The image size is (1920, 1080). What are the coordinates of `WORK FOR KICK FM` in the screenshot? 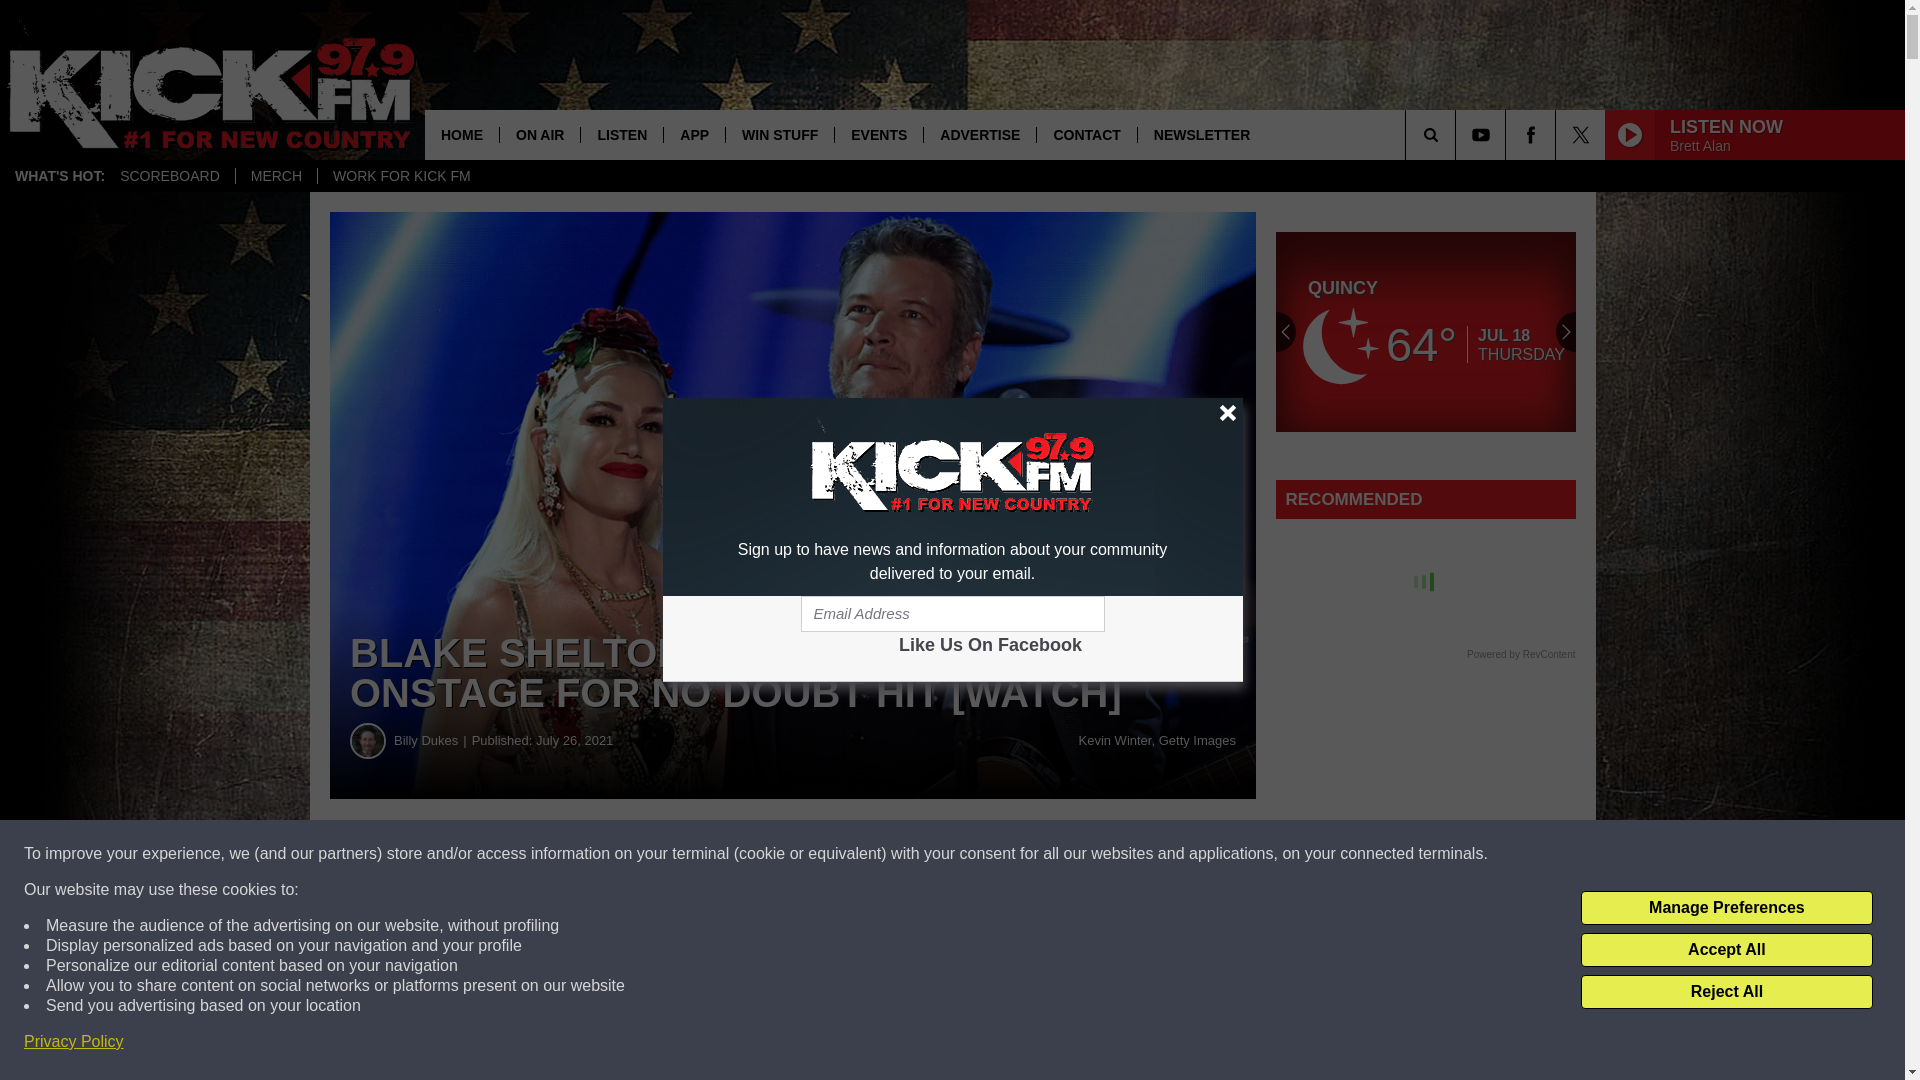 It's located at (400, 176).